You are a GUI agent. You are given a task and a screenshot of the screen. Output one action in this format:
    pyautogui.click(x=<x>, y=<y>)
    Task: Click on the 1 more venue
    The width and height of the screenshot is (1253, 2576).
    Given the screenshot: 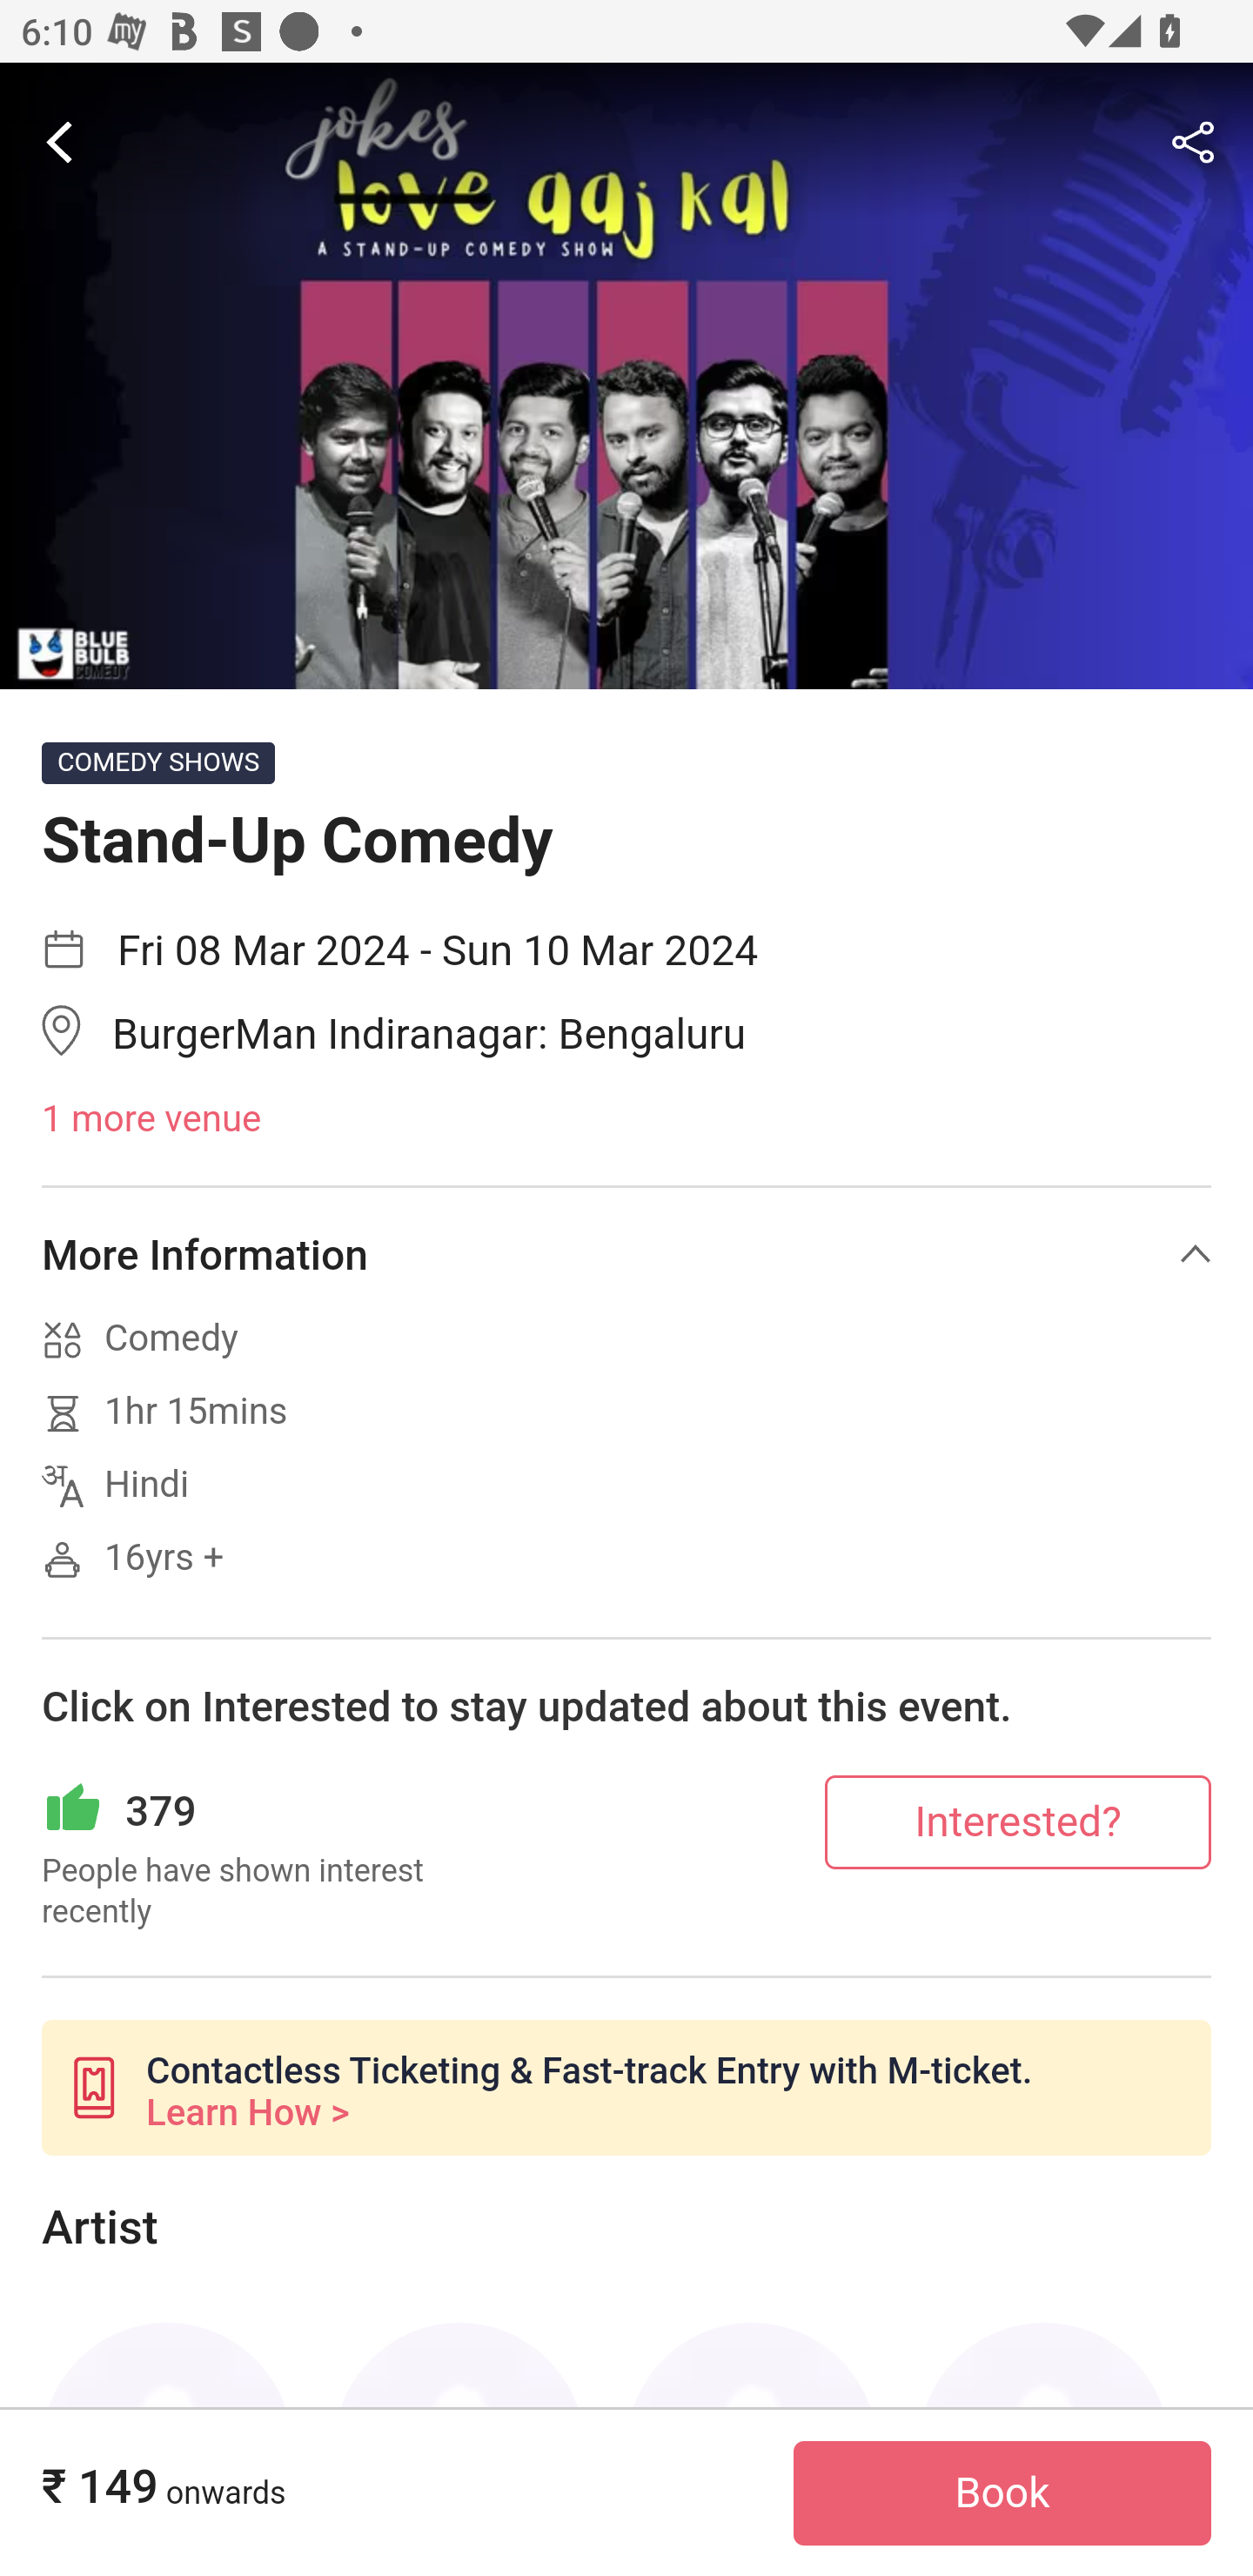 What is the action you would take?
    pyautogui.click(x=626, y=1120)
    